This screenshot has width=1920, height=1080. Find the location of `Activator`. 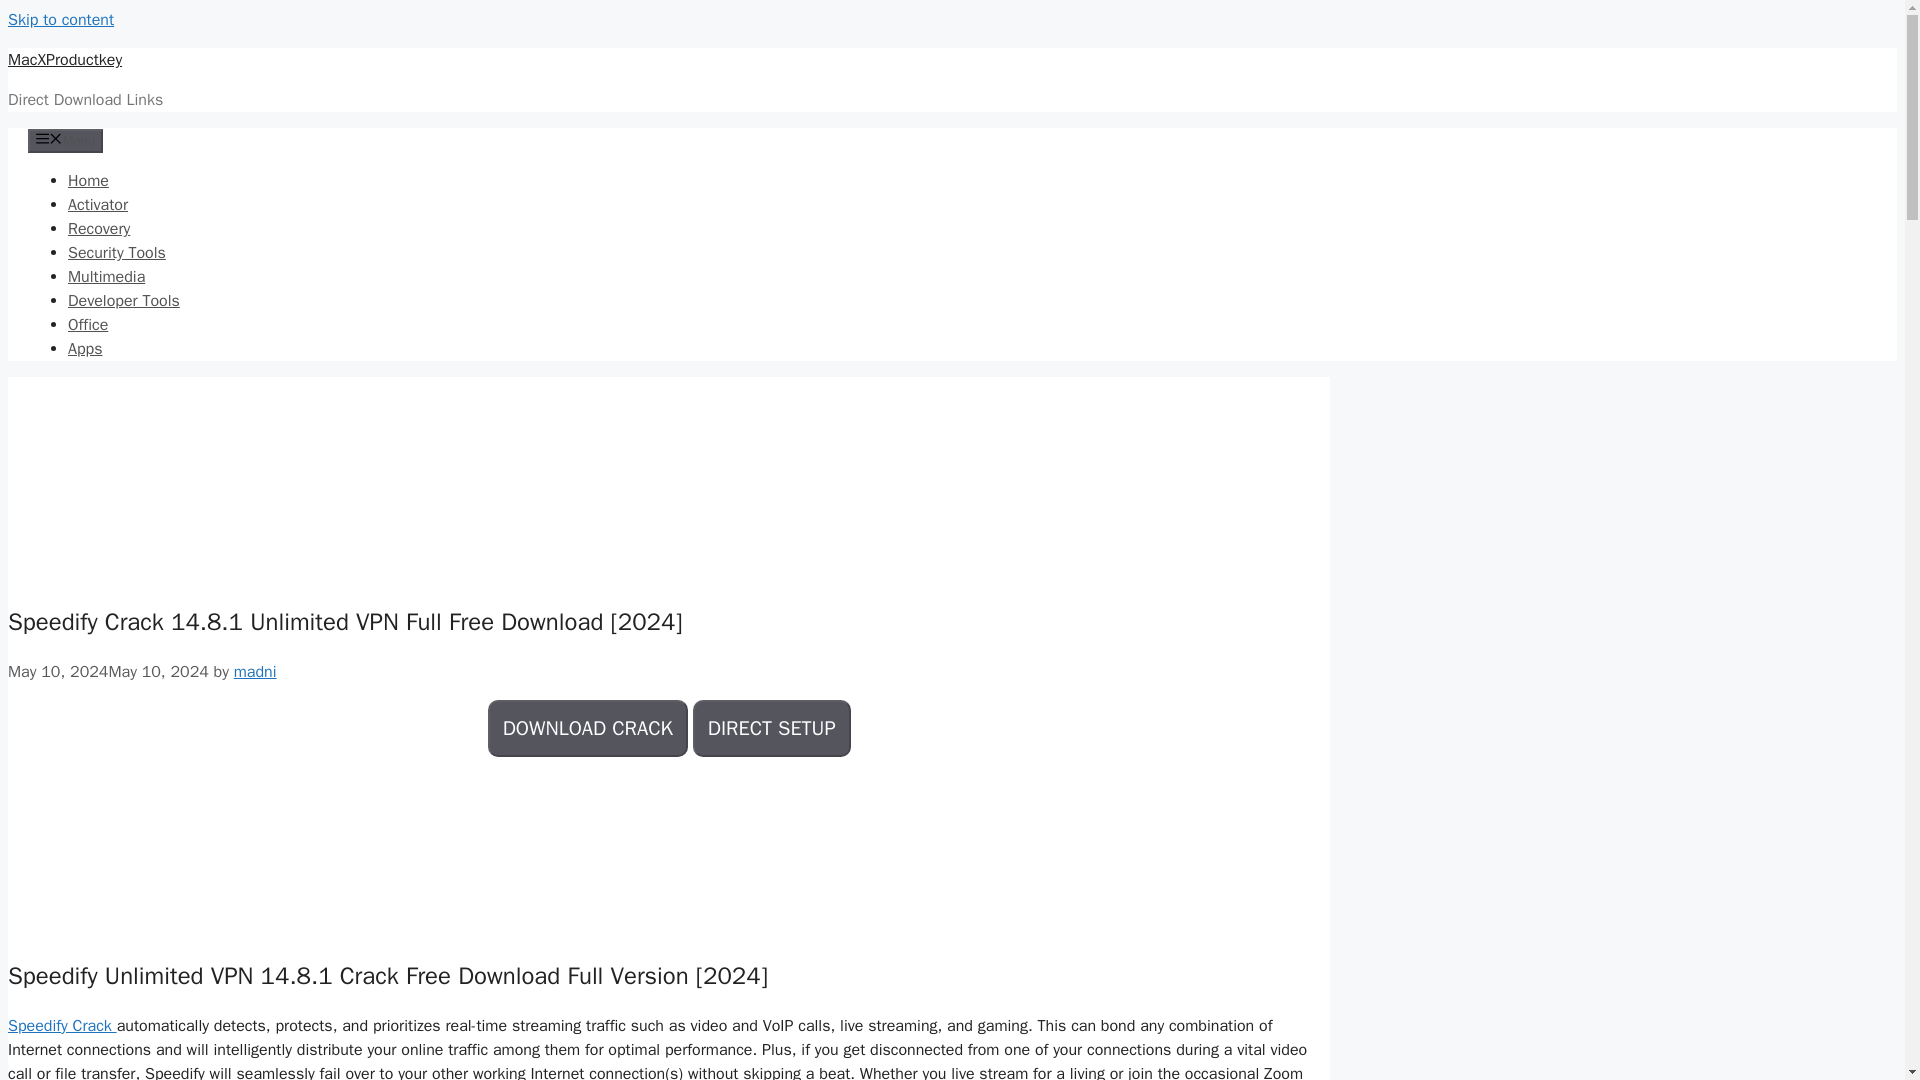

Activator is located at coordinates (98, 204).